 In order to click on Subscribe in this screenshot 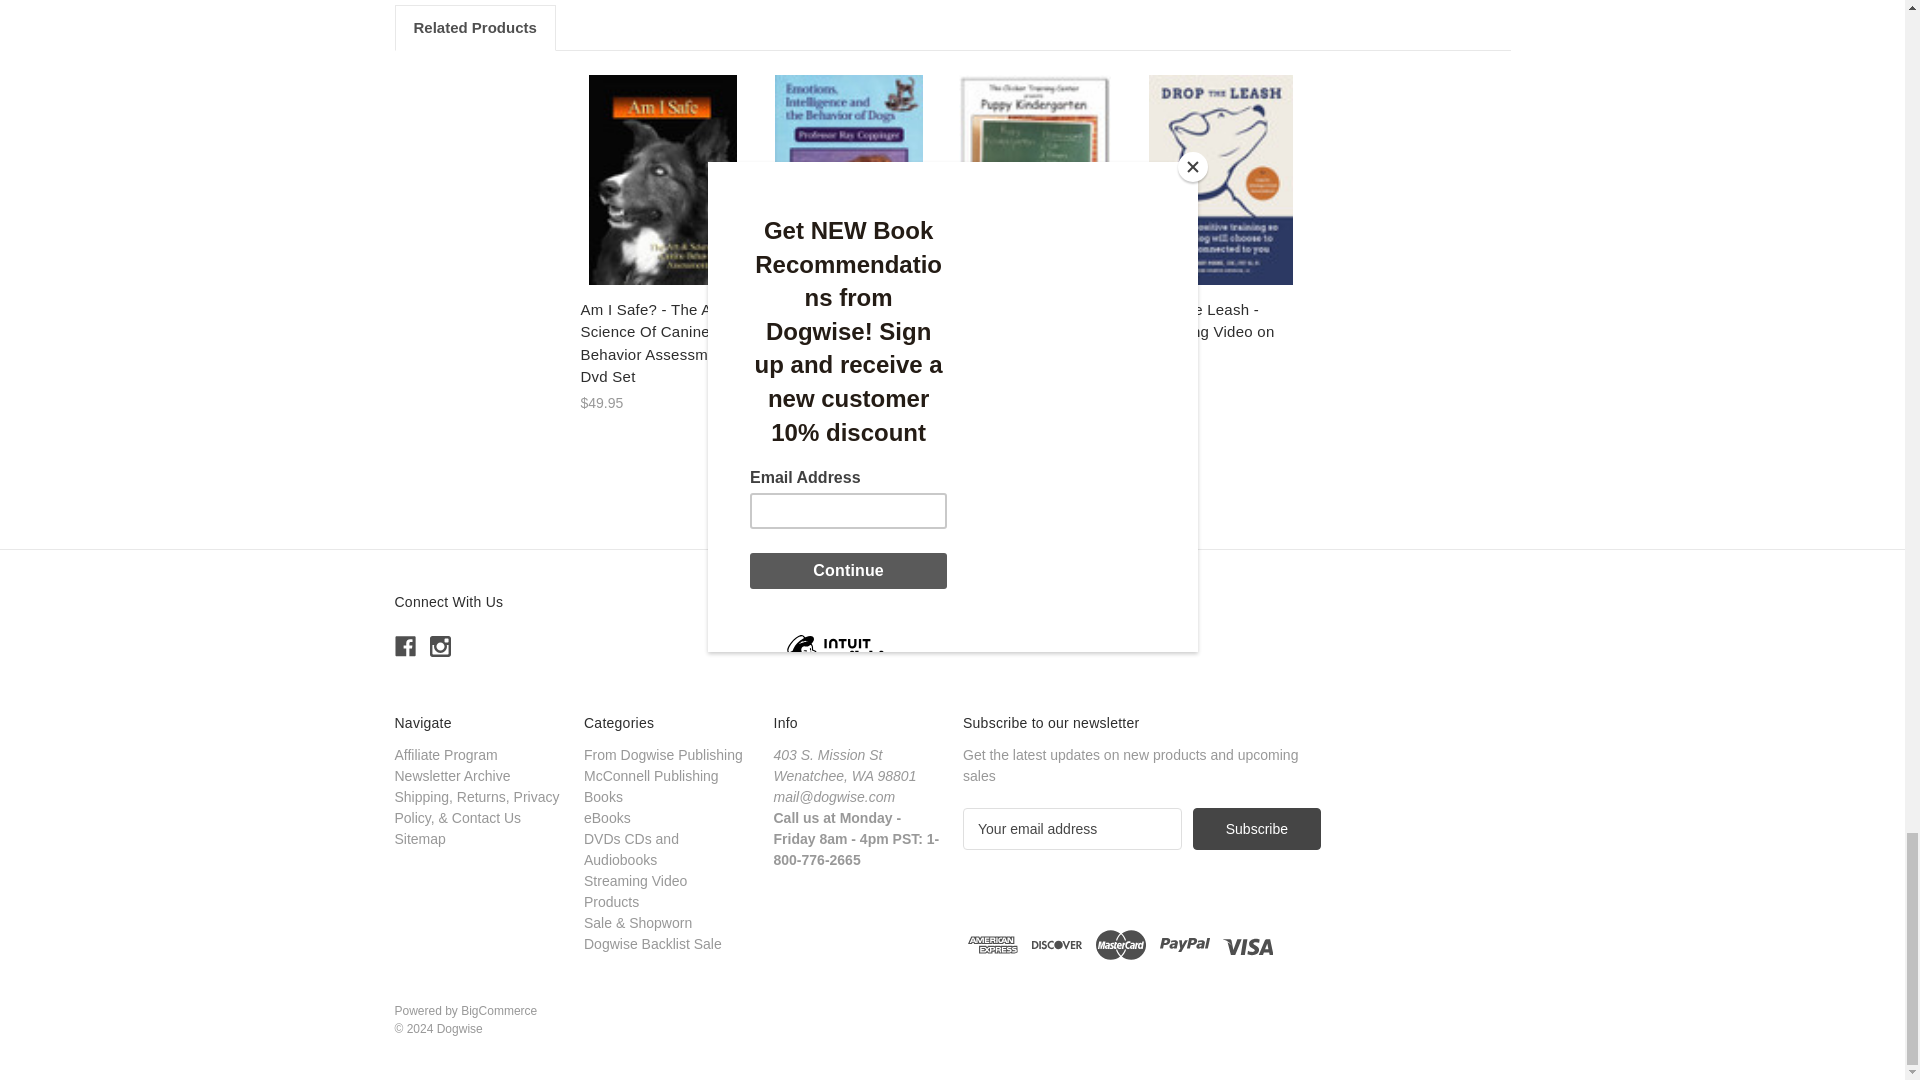, I will do `click(1256, 828)`.